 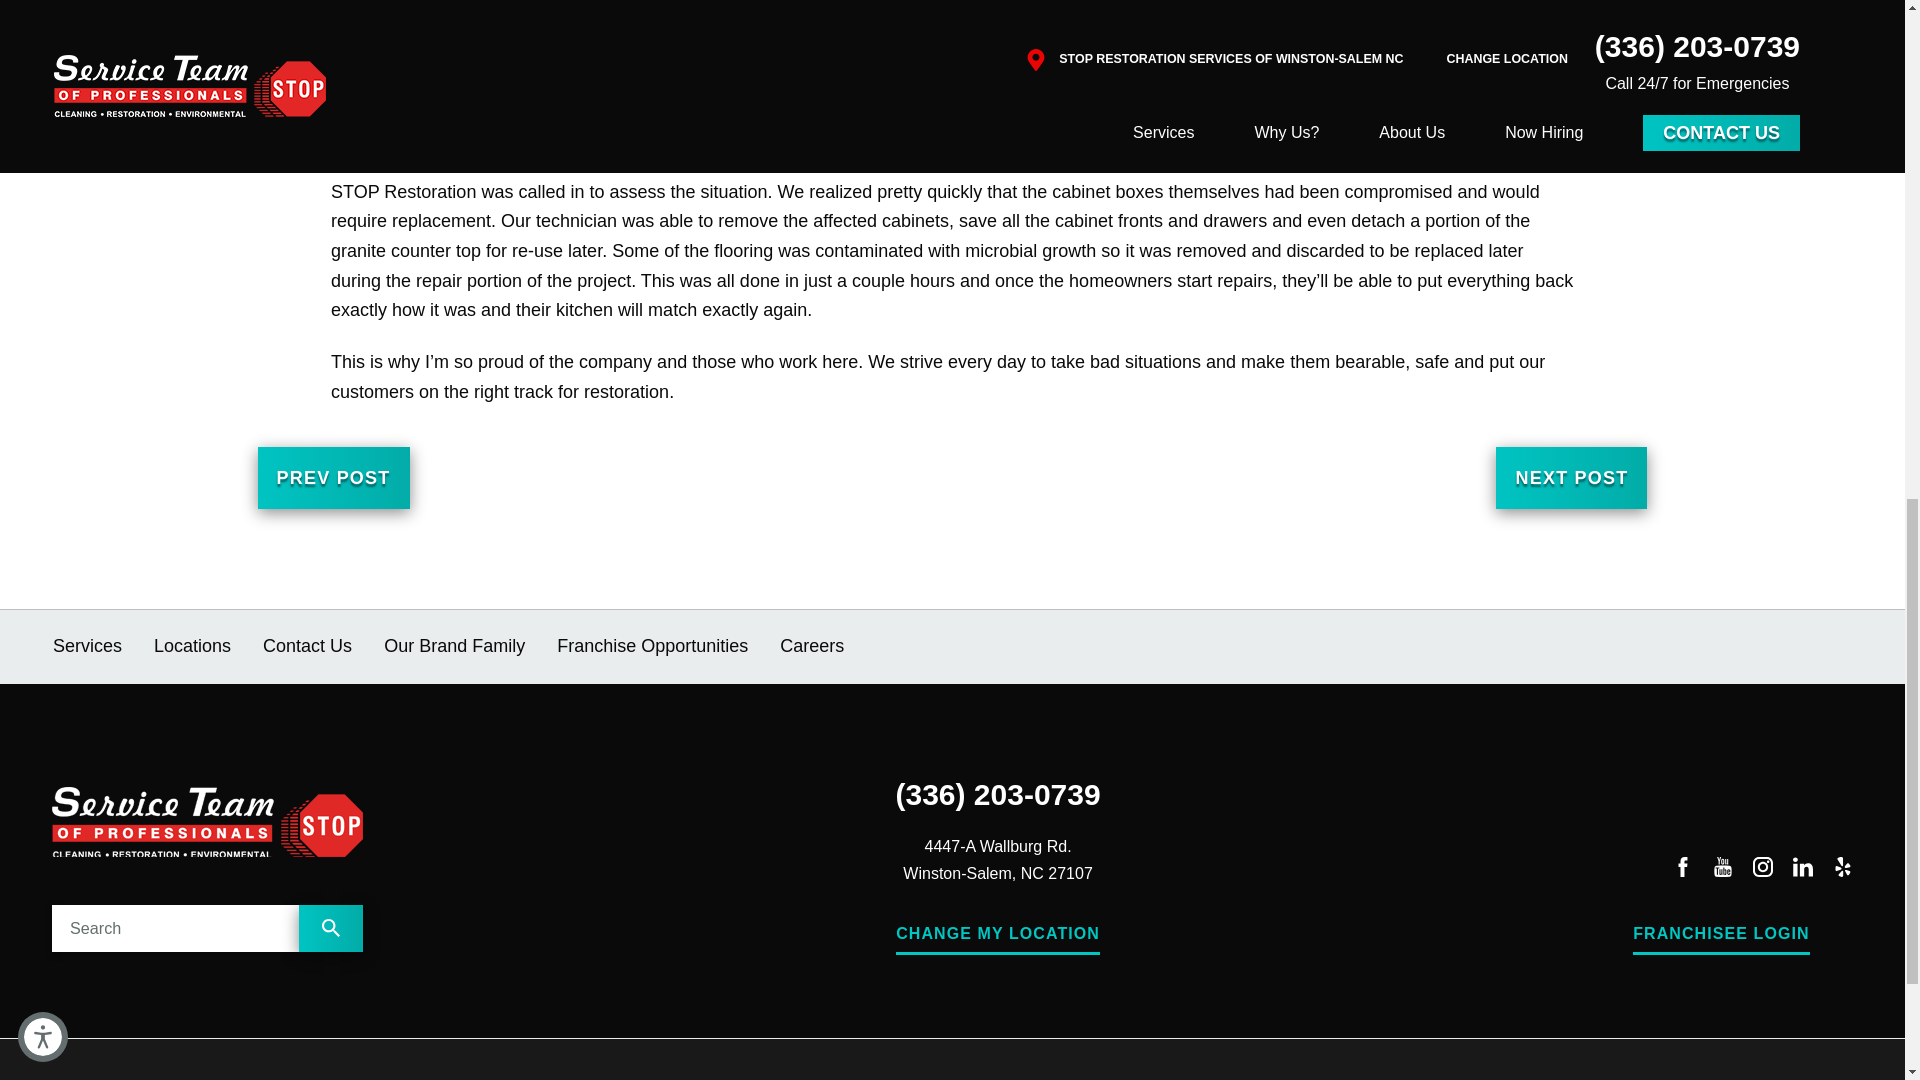 What do you see at coordinates (1762, 870) in the screenshot?
I see `Instagram` at bounding box center [1762, 870].